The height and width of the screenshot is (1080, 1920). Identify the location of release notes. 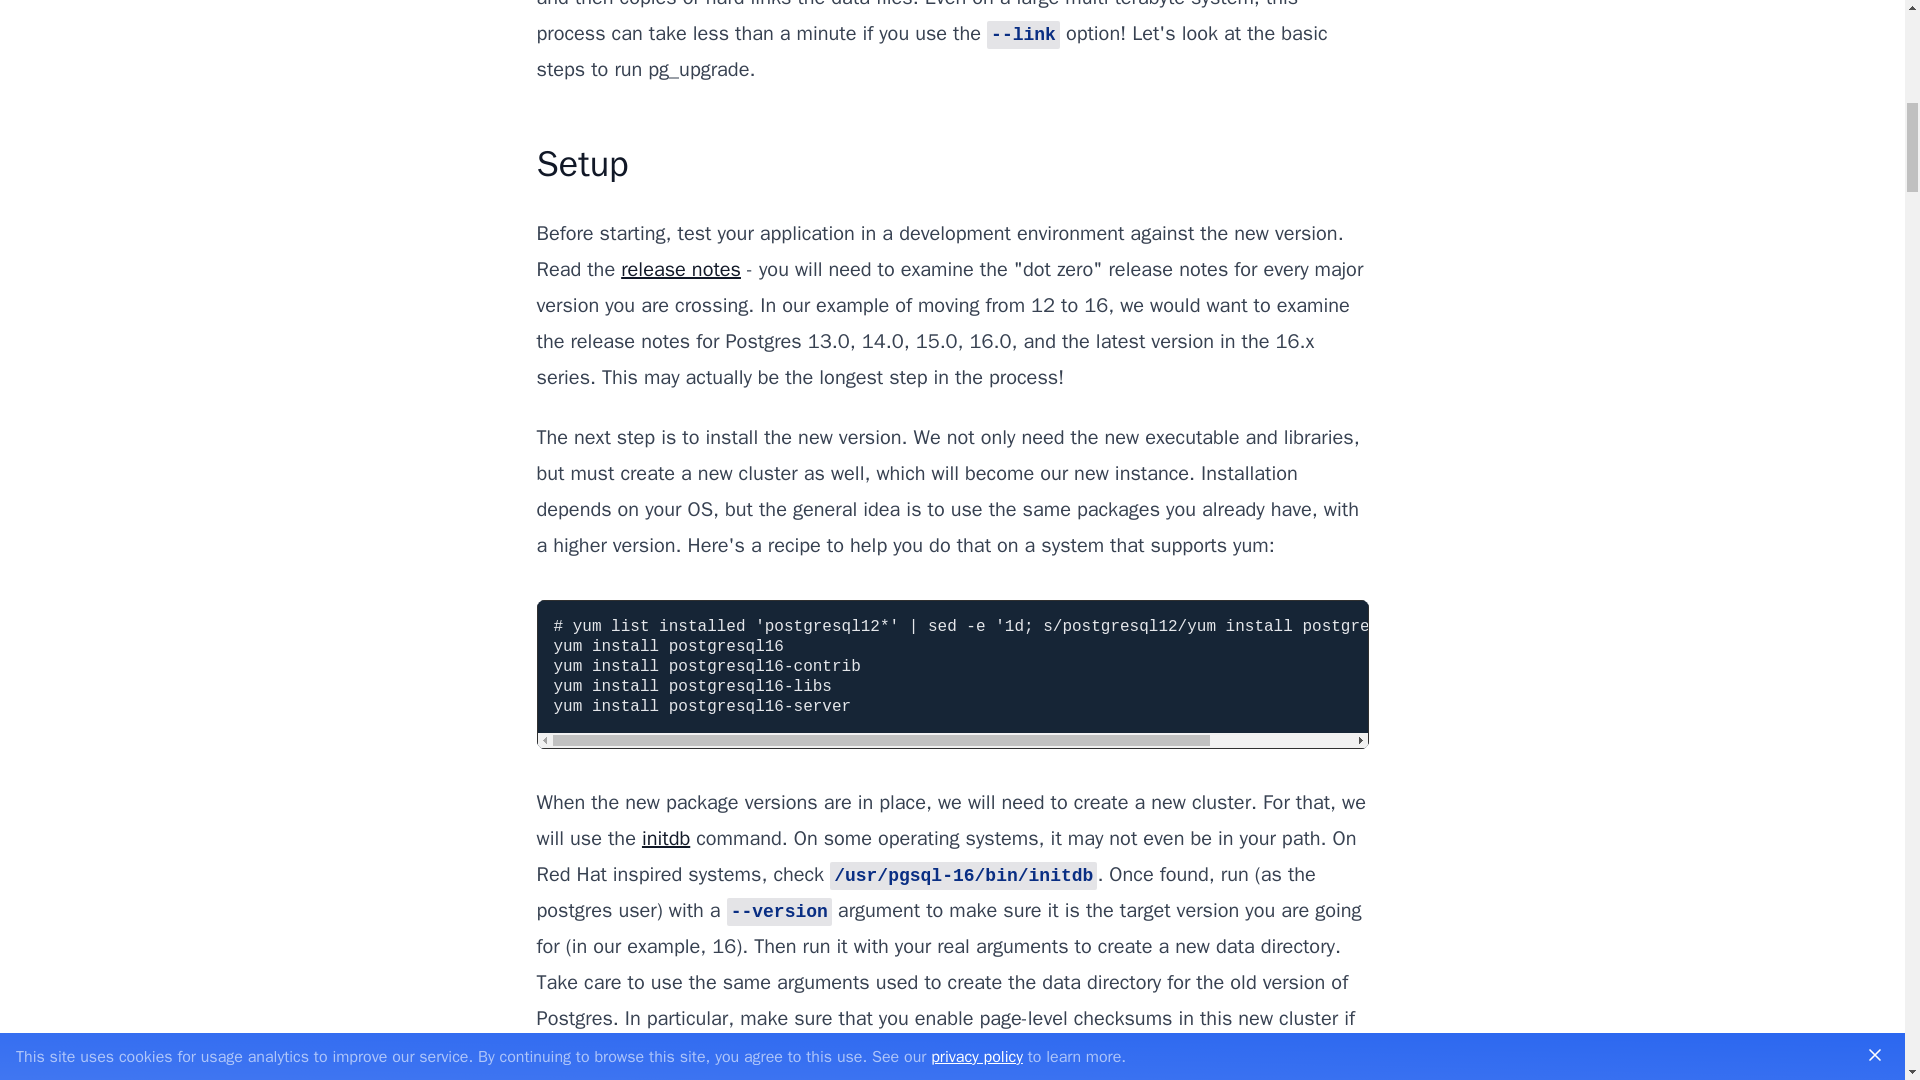
(680, 269).